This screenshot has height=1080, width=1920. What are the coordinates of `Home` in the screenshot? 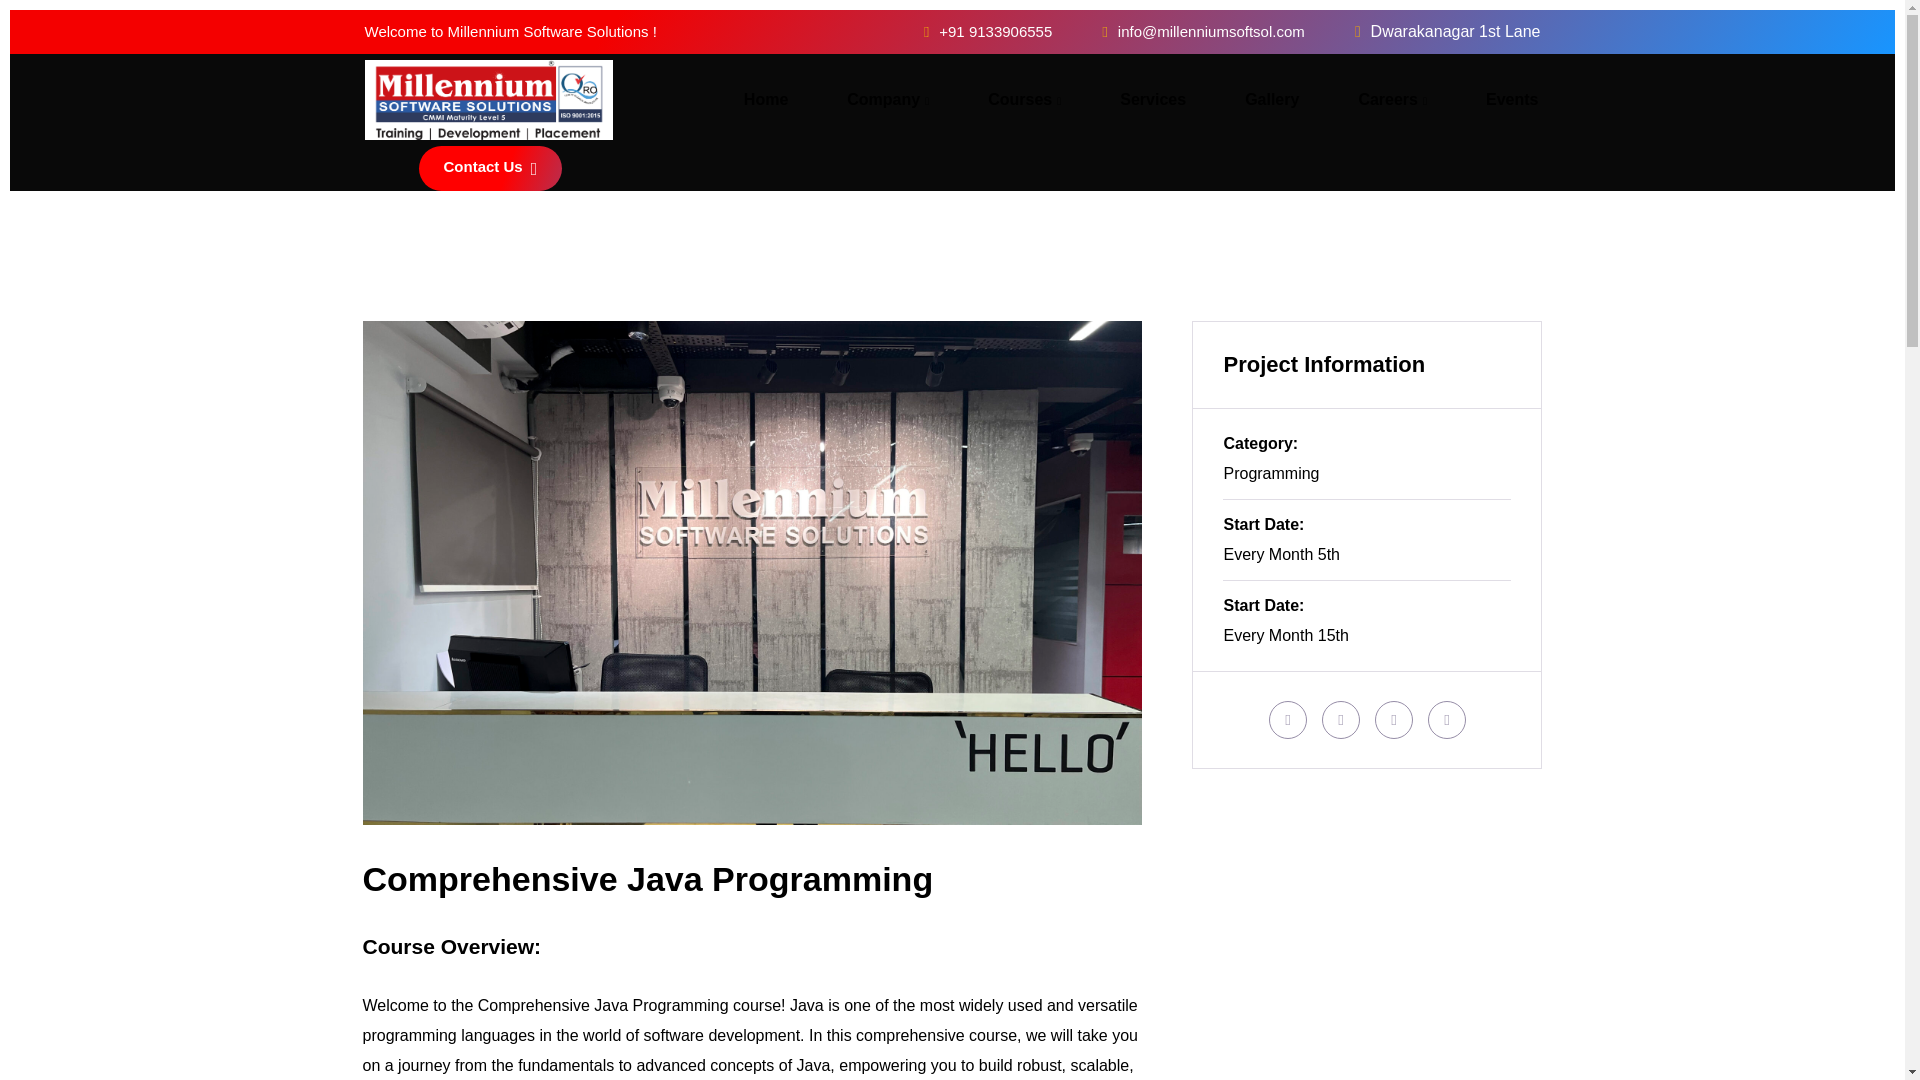 It's located at (765, 100).